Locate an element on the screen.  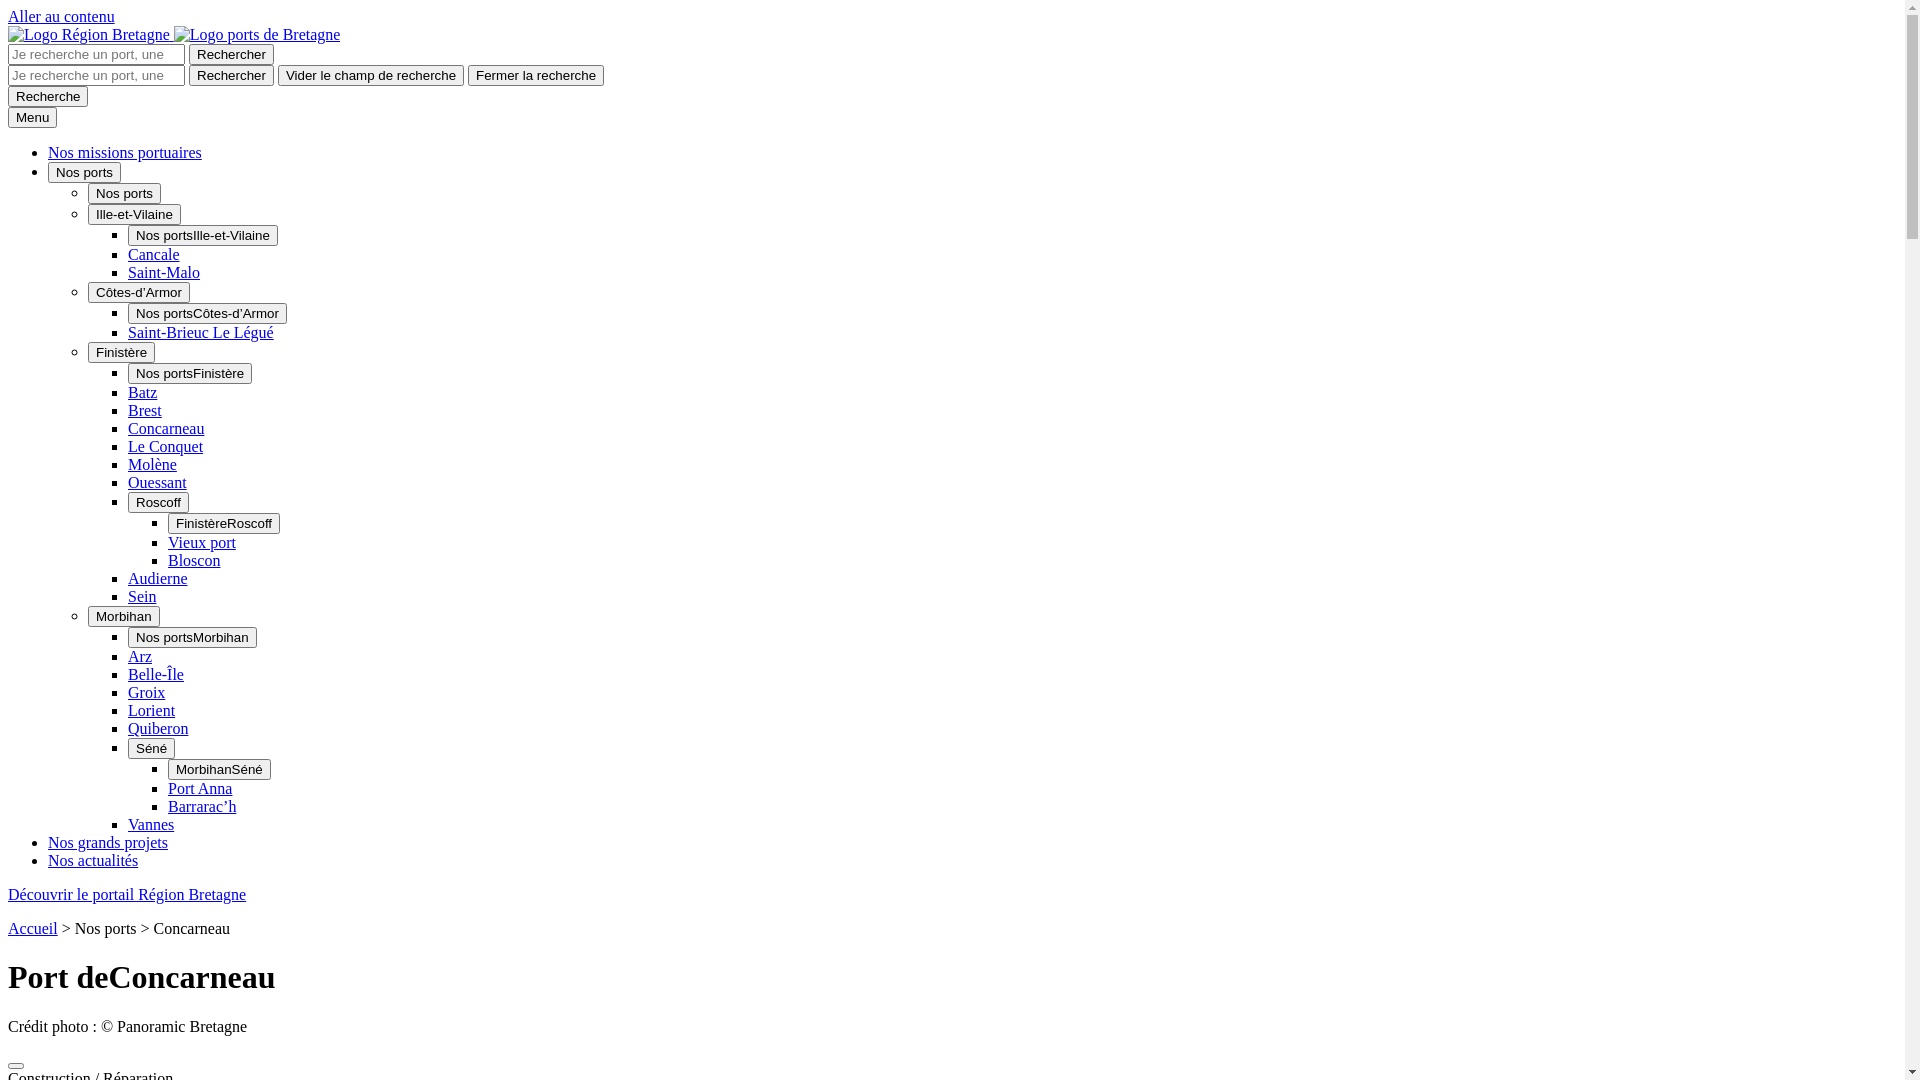
Quiberon is located at coordinates (158, 728).